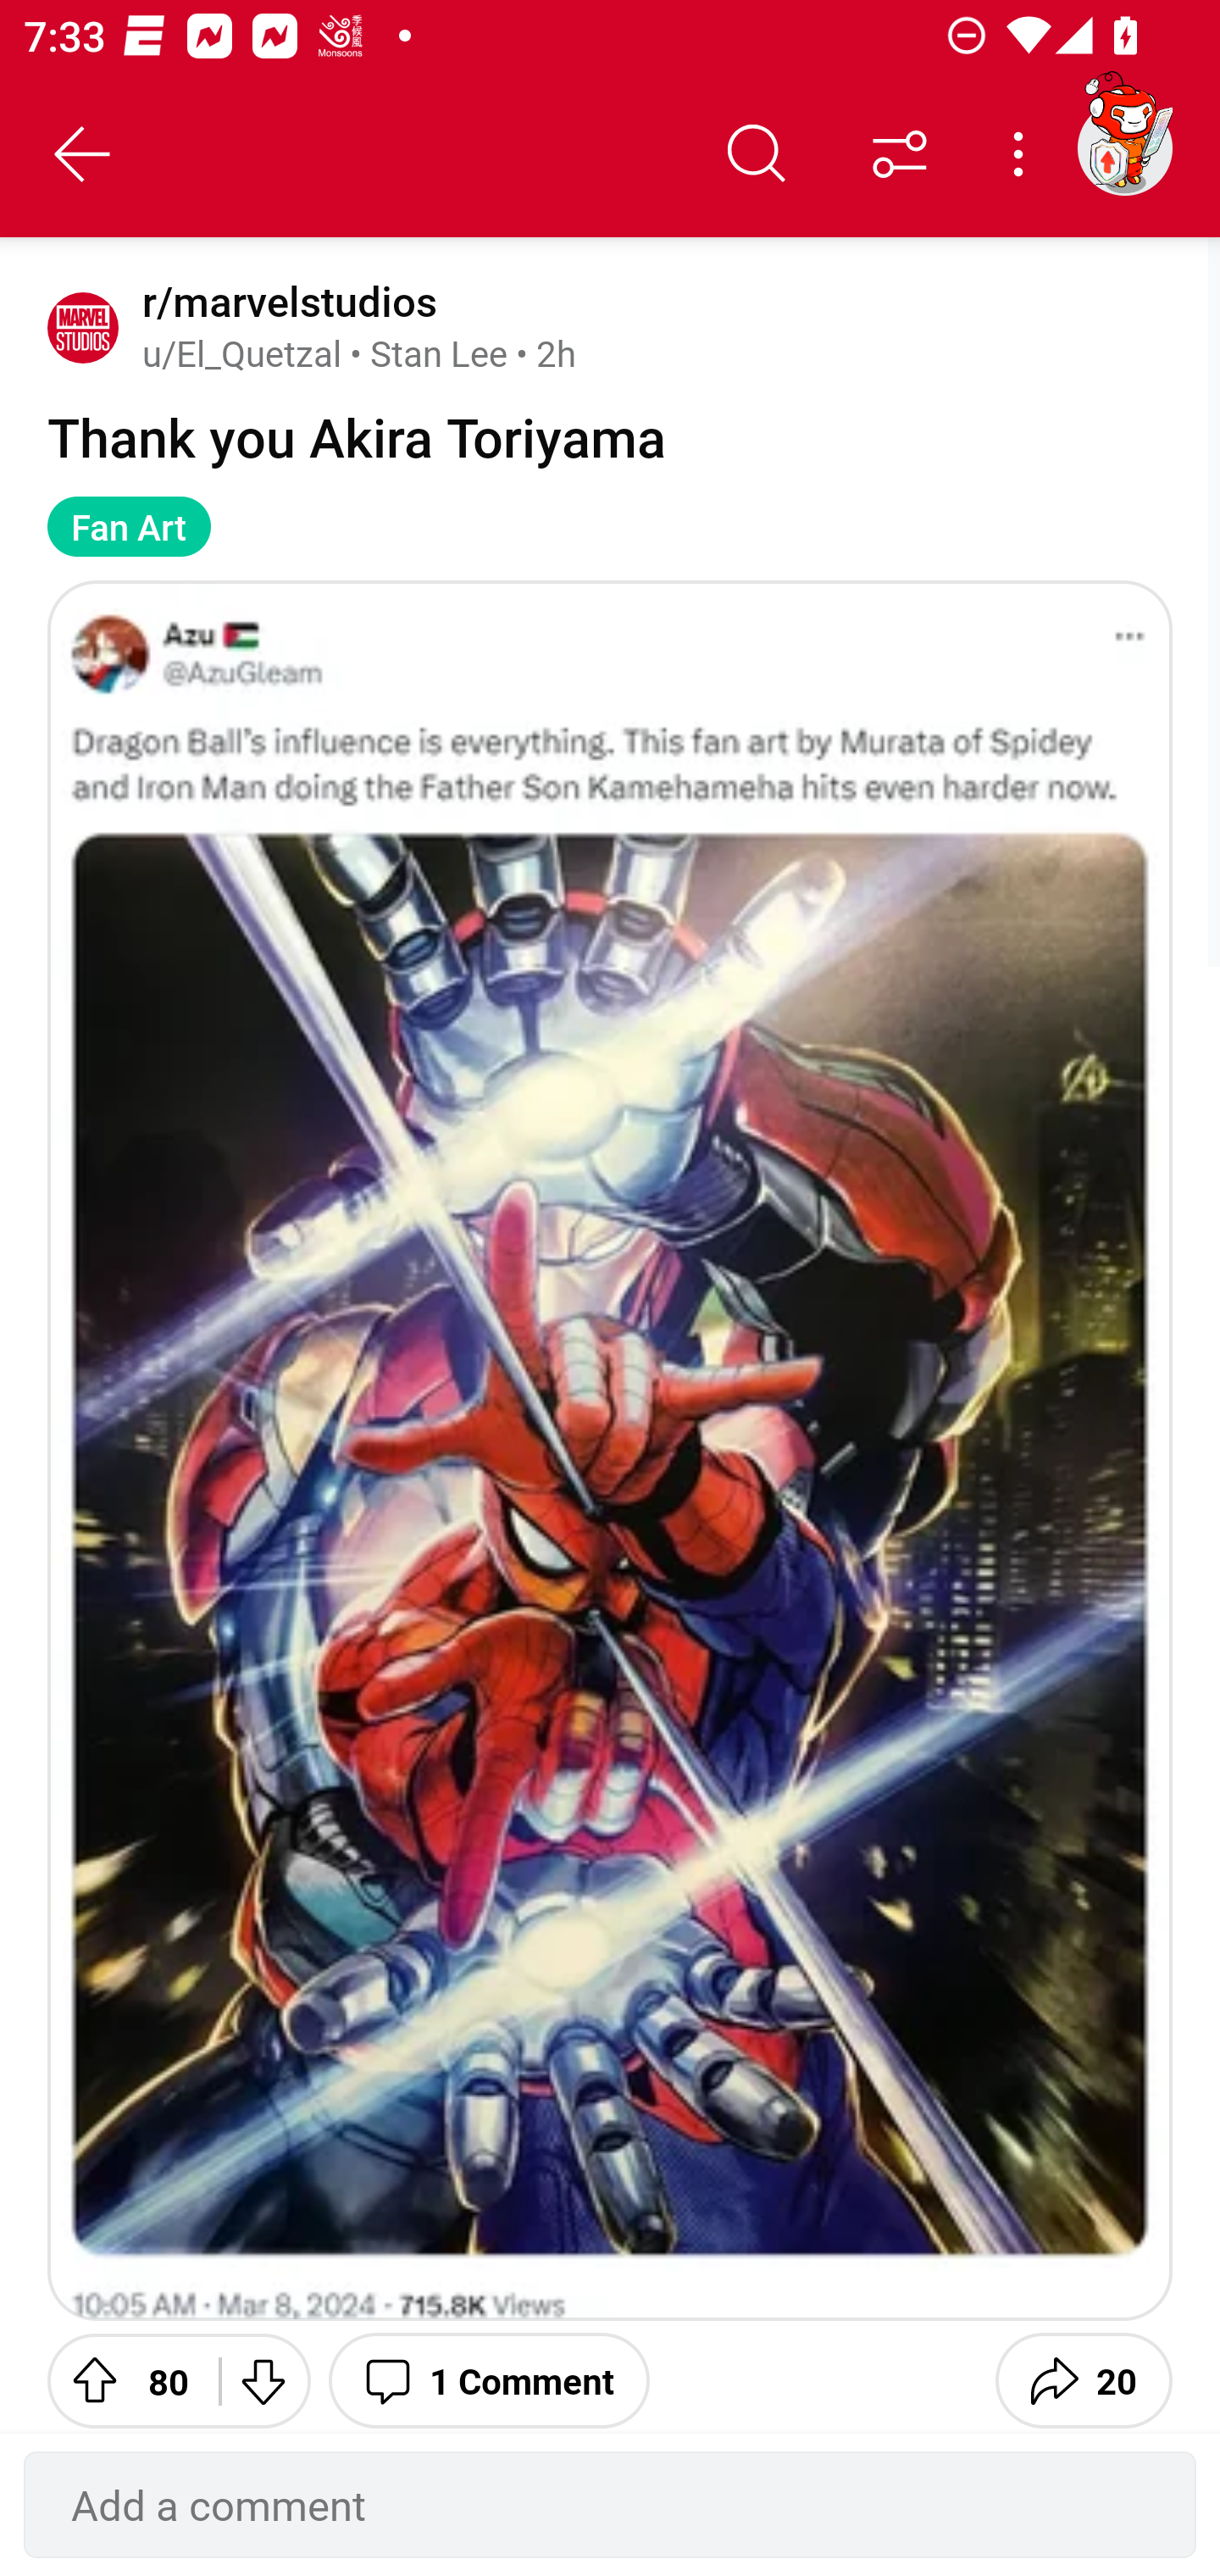  What do you see at coordinates (757, 154) in the screenshot?
I see `Search comments` at bounding box center [757, 154].